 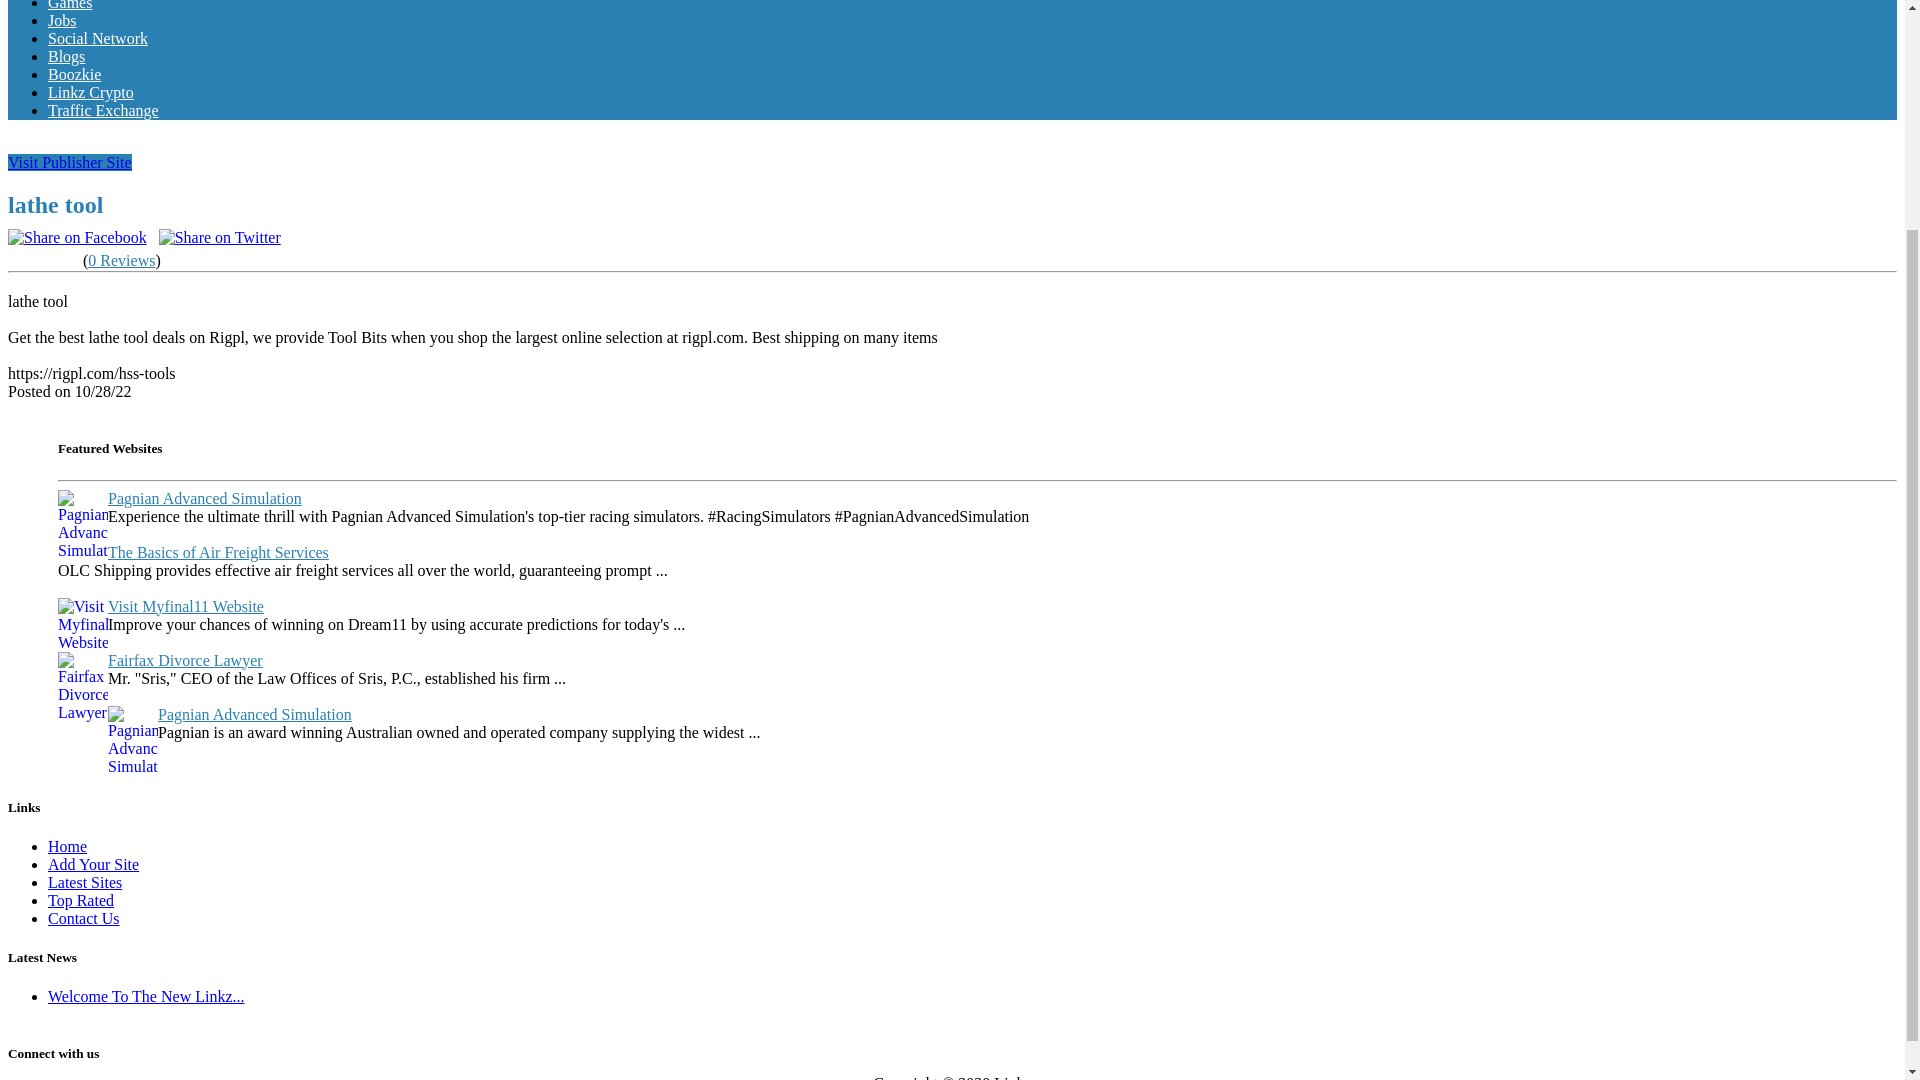 I want to click on Visit Publisher Site, so click(x=70, y=162).